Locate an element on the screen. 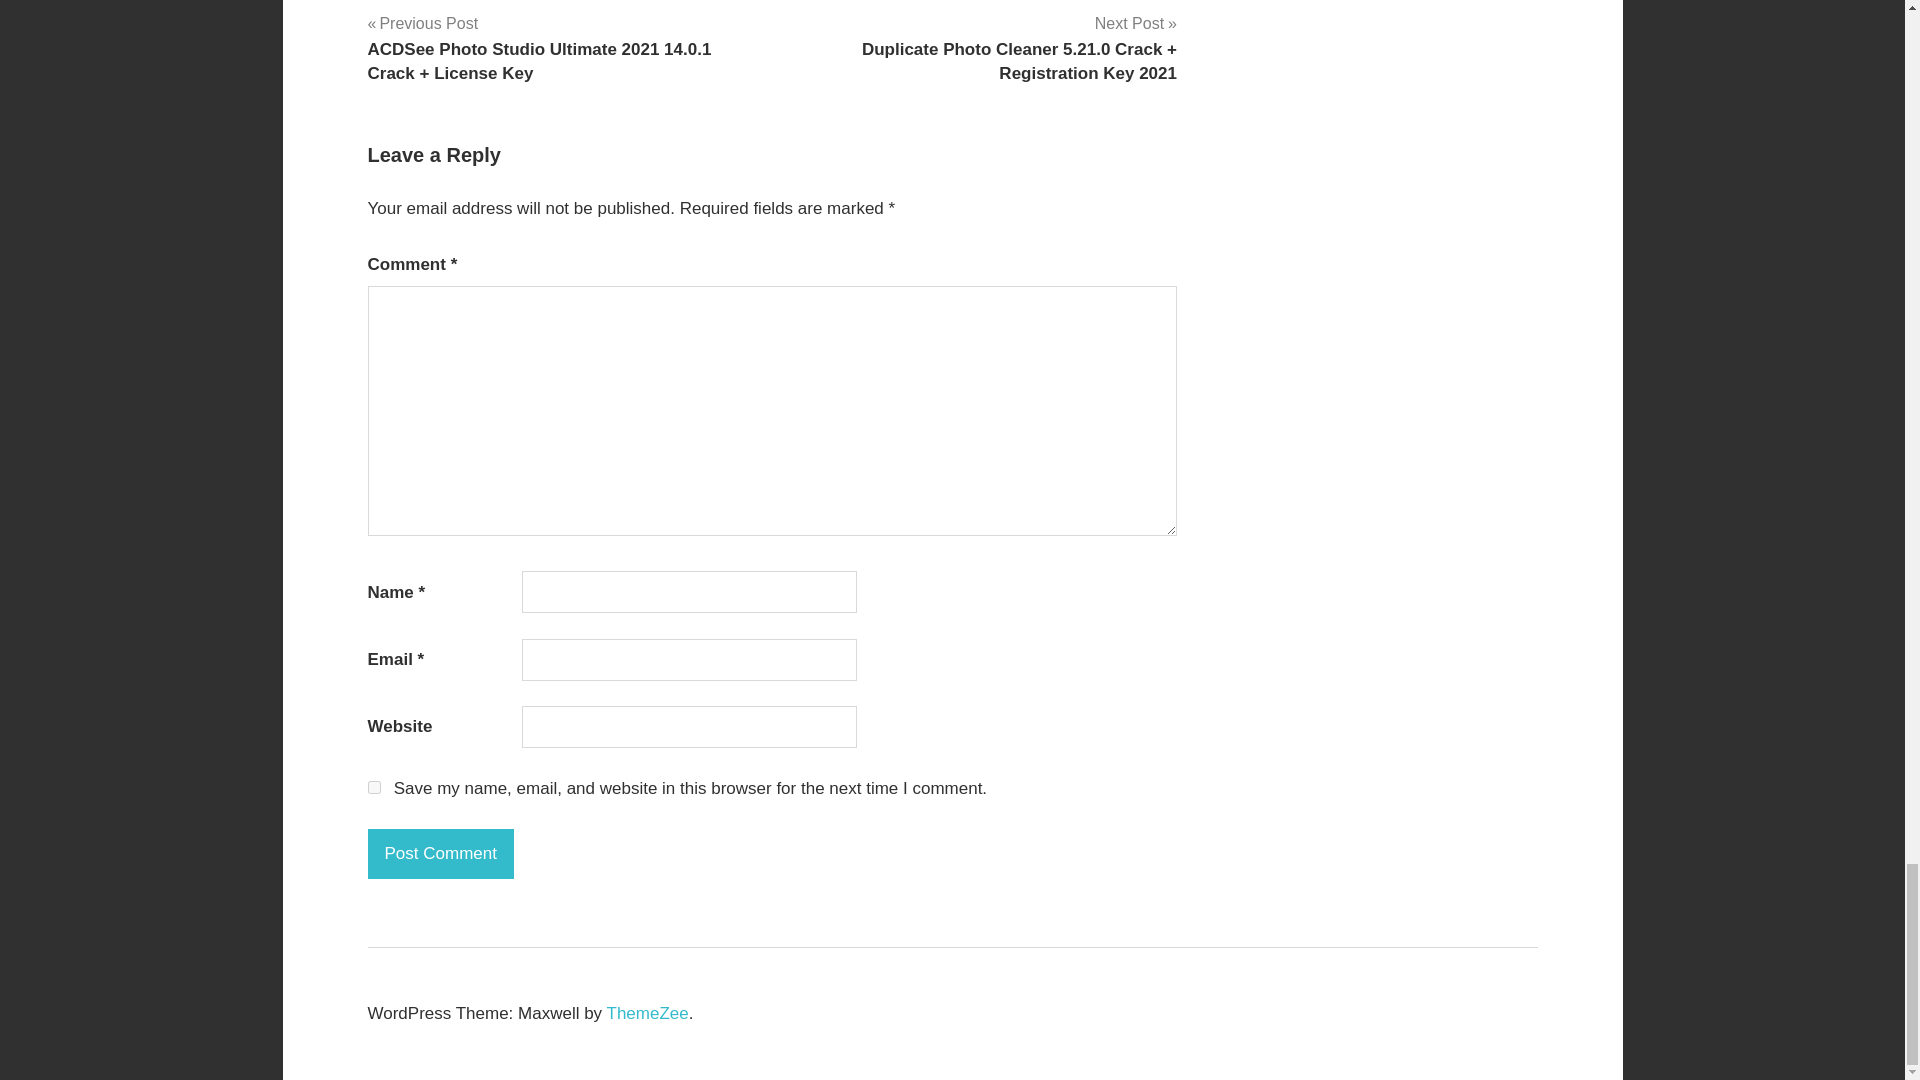 The height and width of the screenshot is (1080, 1920). Post Comment is located at coordinates (441, 854).